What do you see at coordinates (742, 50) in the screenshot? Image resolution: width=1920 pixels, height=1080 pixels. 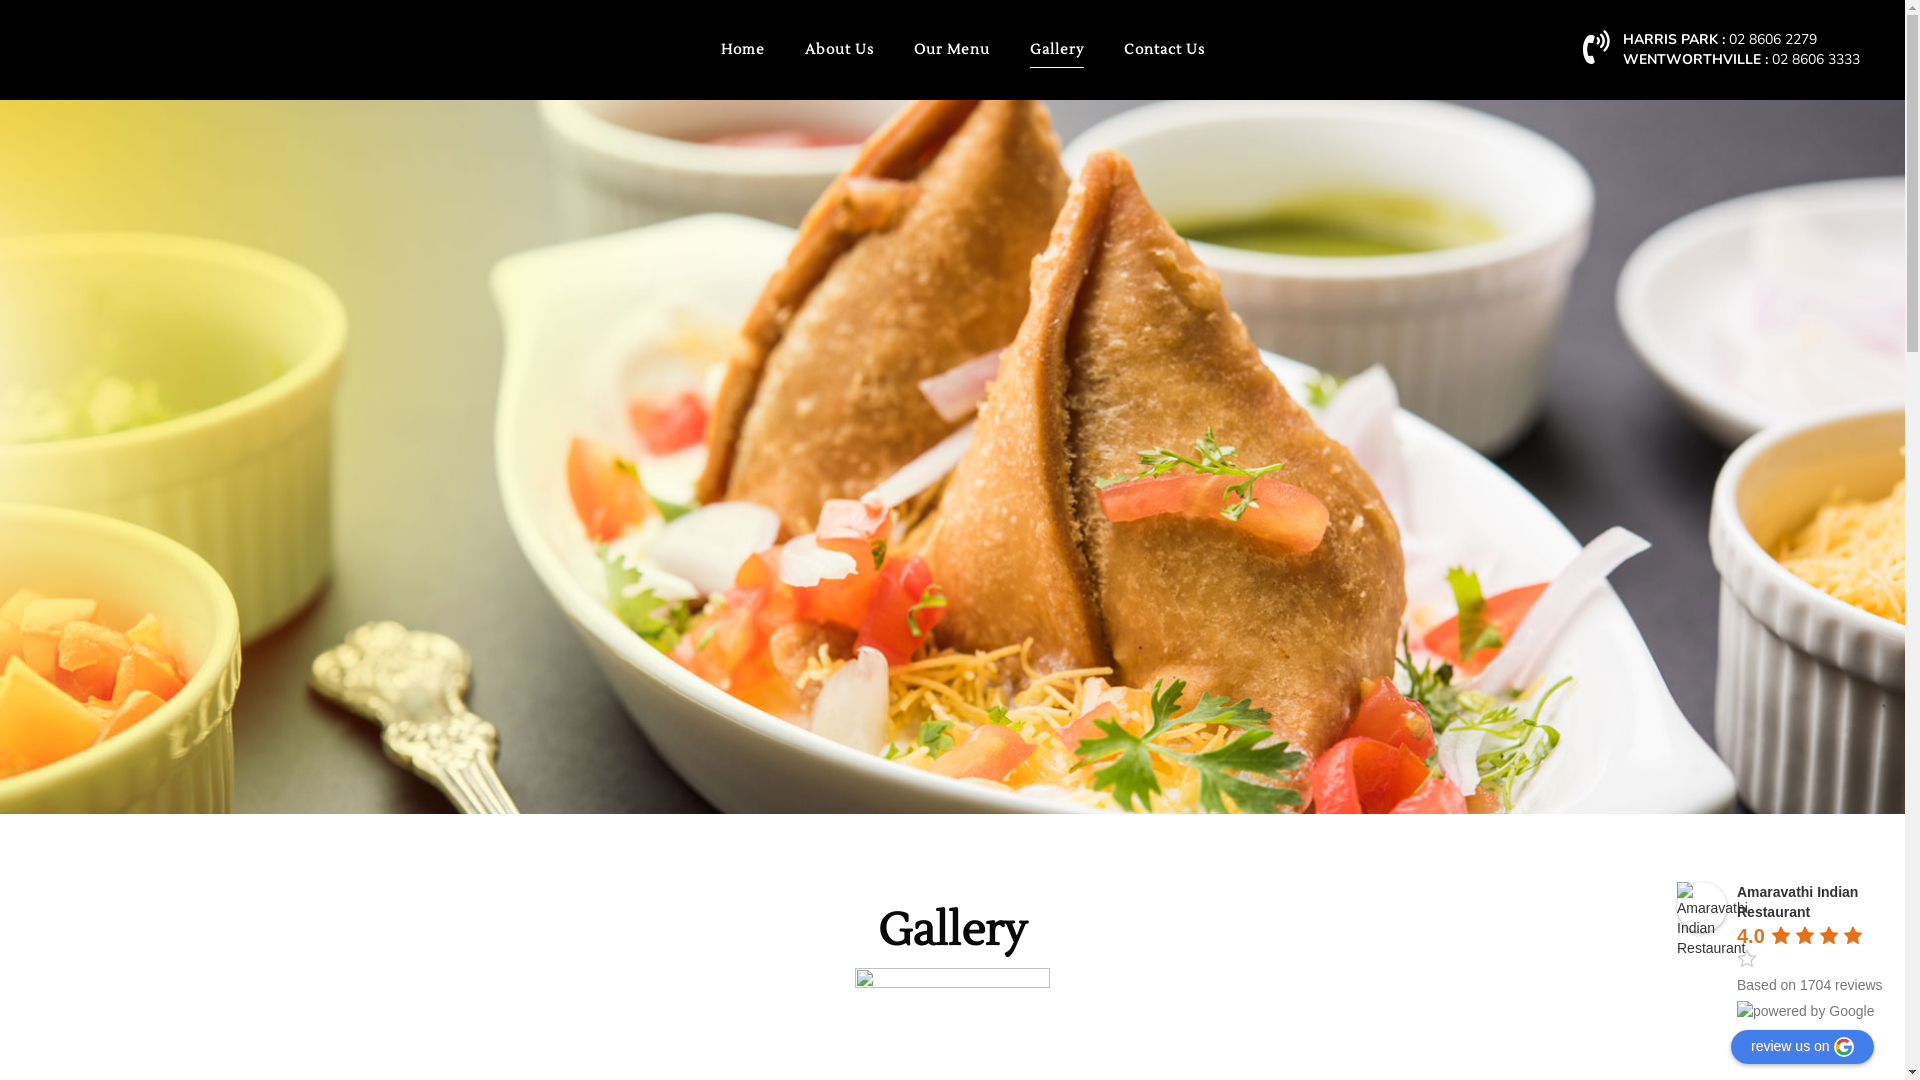 I see `Home` at bounding box center [742, 50].